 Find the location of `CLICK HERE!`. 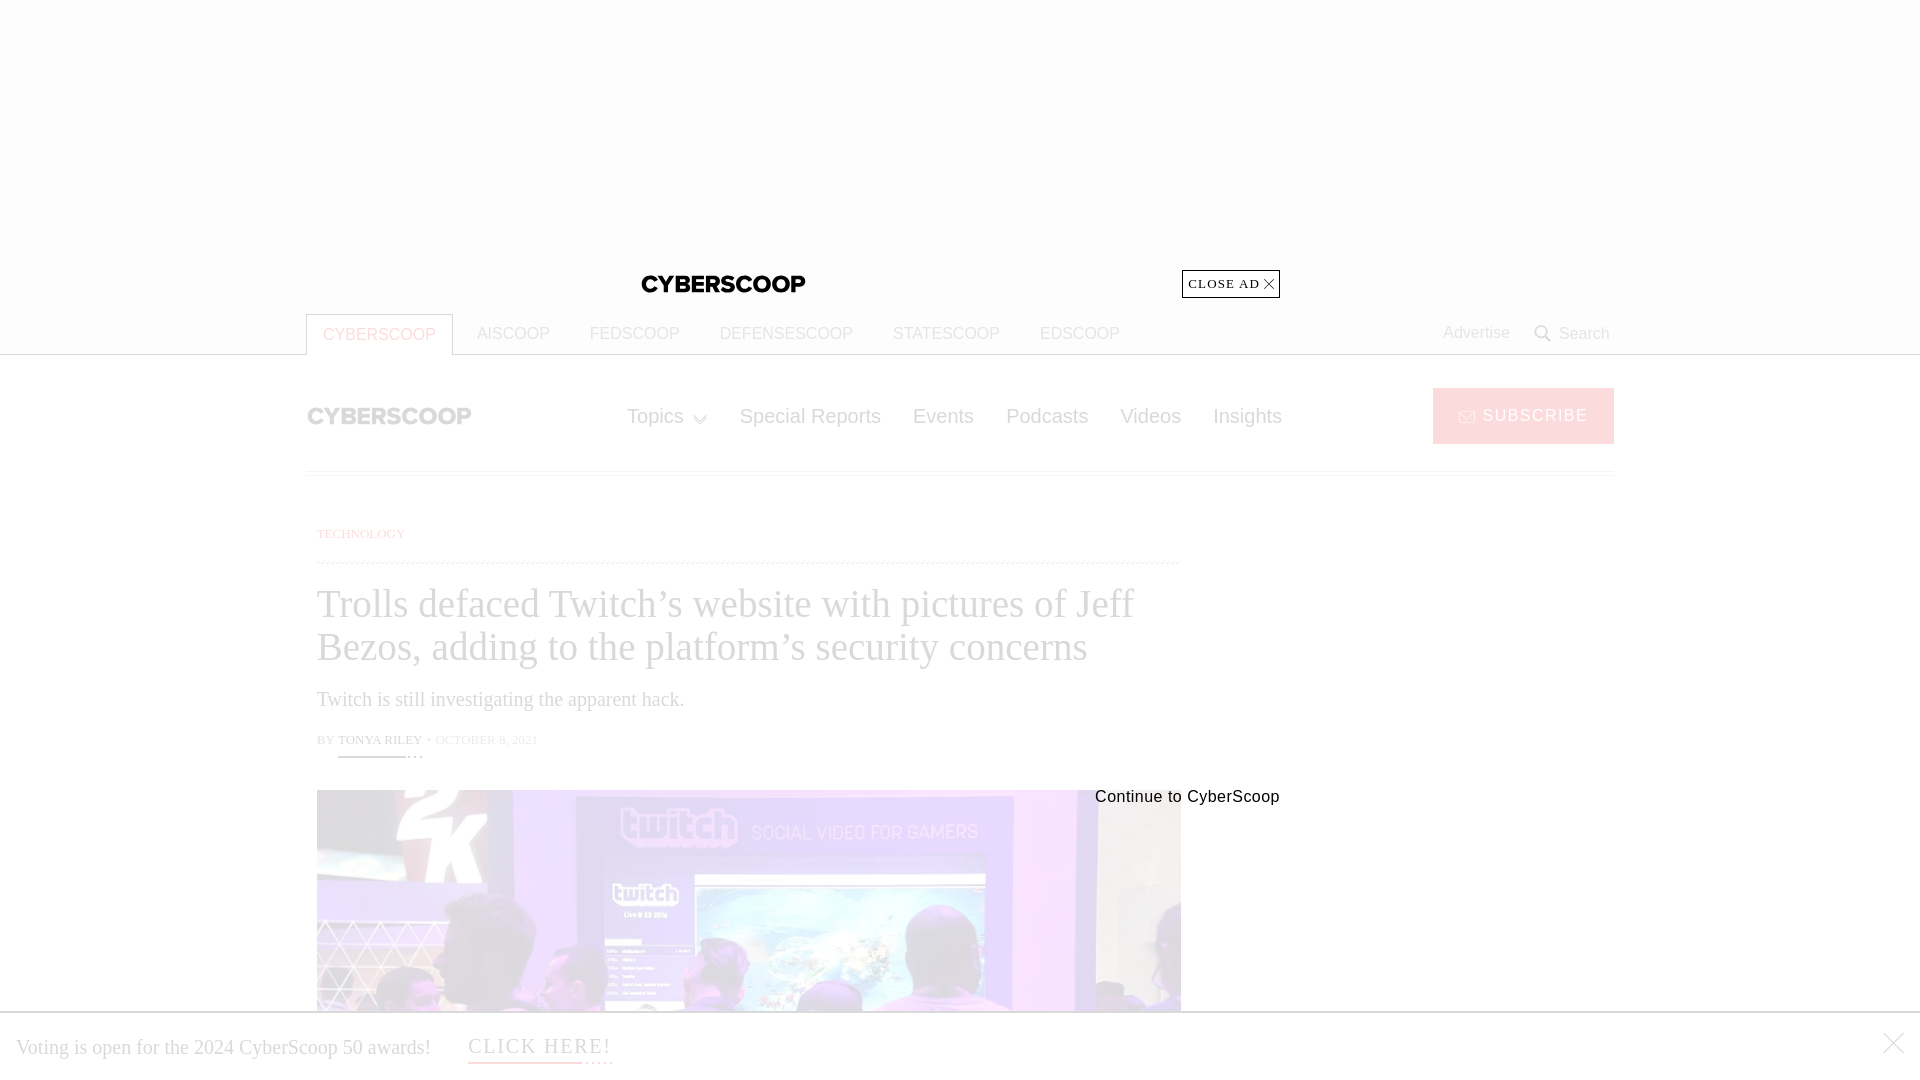

CLICK HERE! is located at coordinates (540, 1046).